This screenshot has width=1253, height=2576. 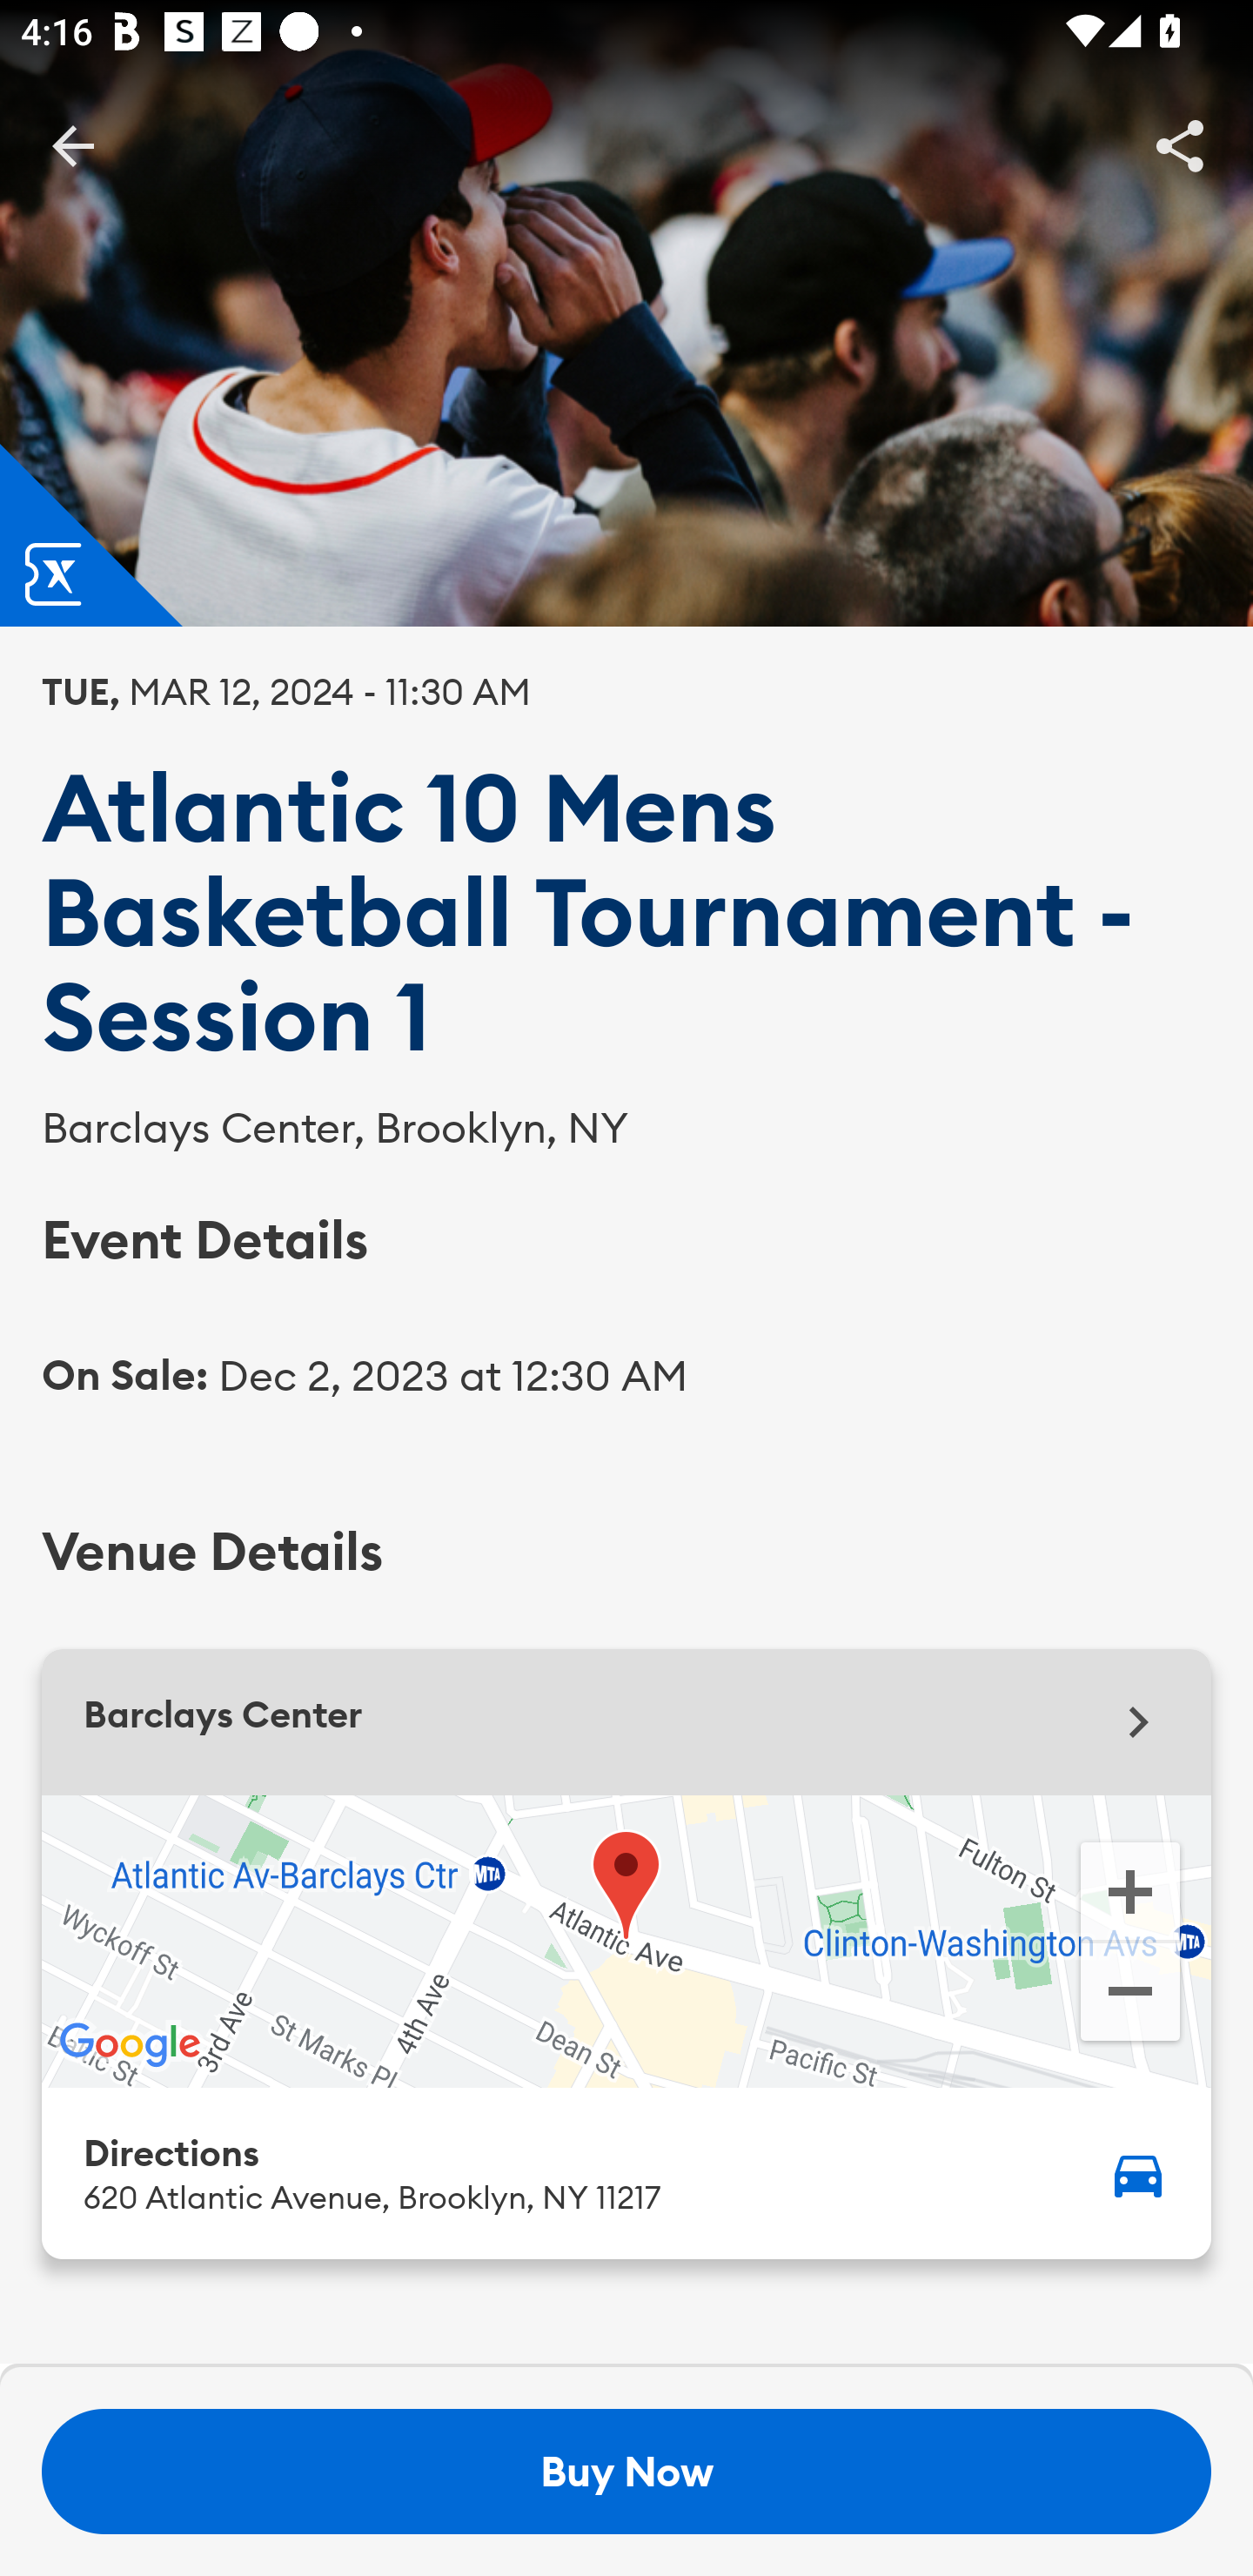 What do you see at coordinates (626, 1721) in the screenshot?
I see `Barclays Center` at bounding box center [626, 1721].